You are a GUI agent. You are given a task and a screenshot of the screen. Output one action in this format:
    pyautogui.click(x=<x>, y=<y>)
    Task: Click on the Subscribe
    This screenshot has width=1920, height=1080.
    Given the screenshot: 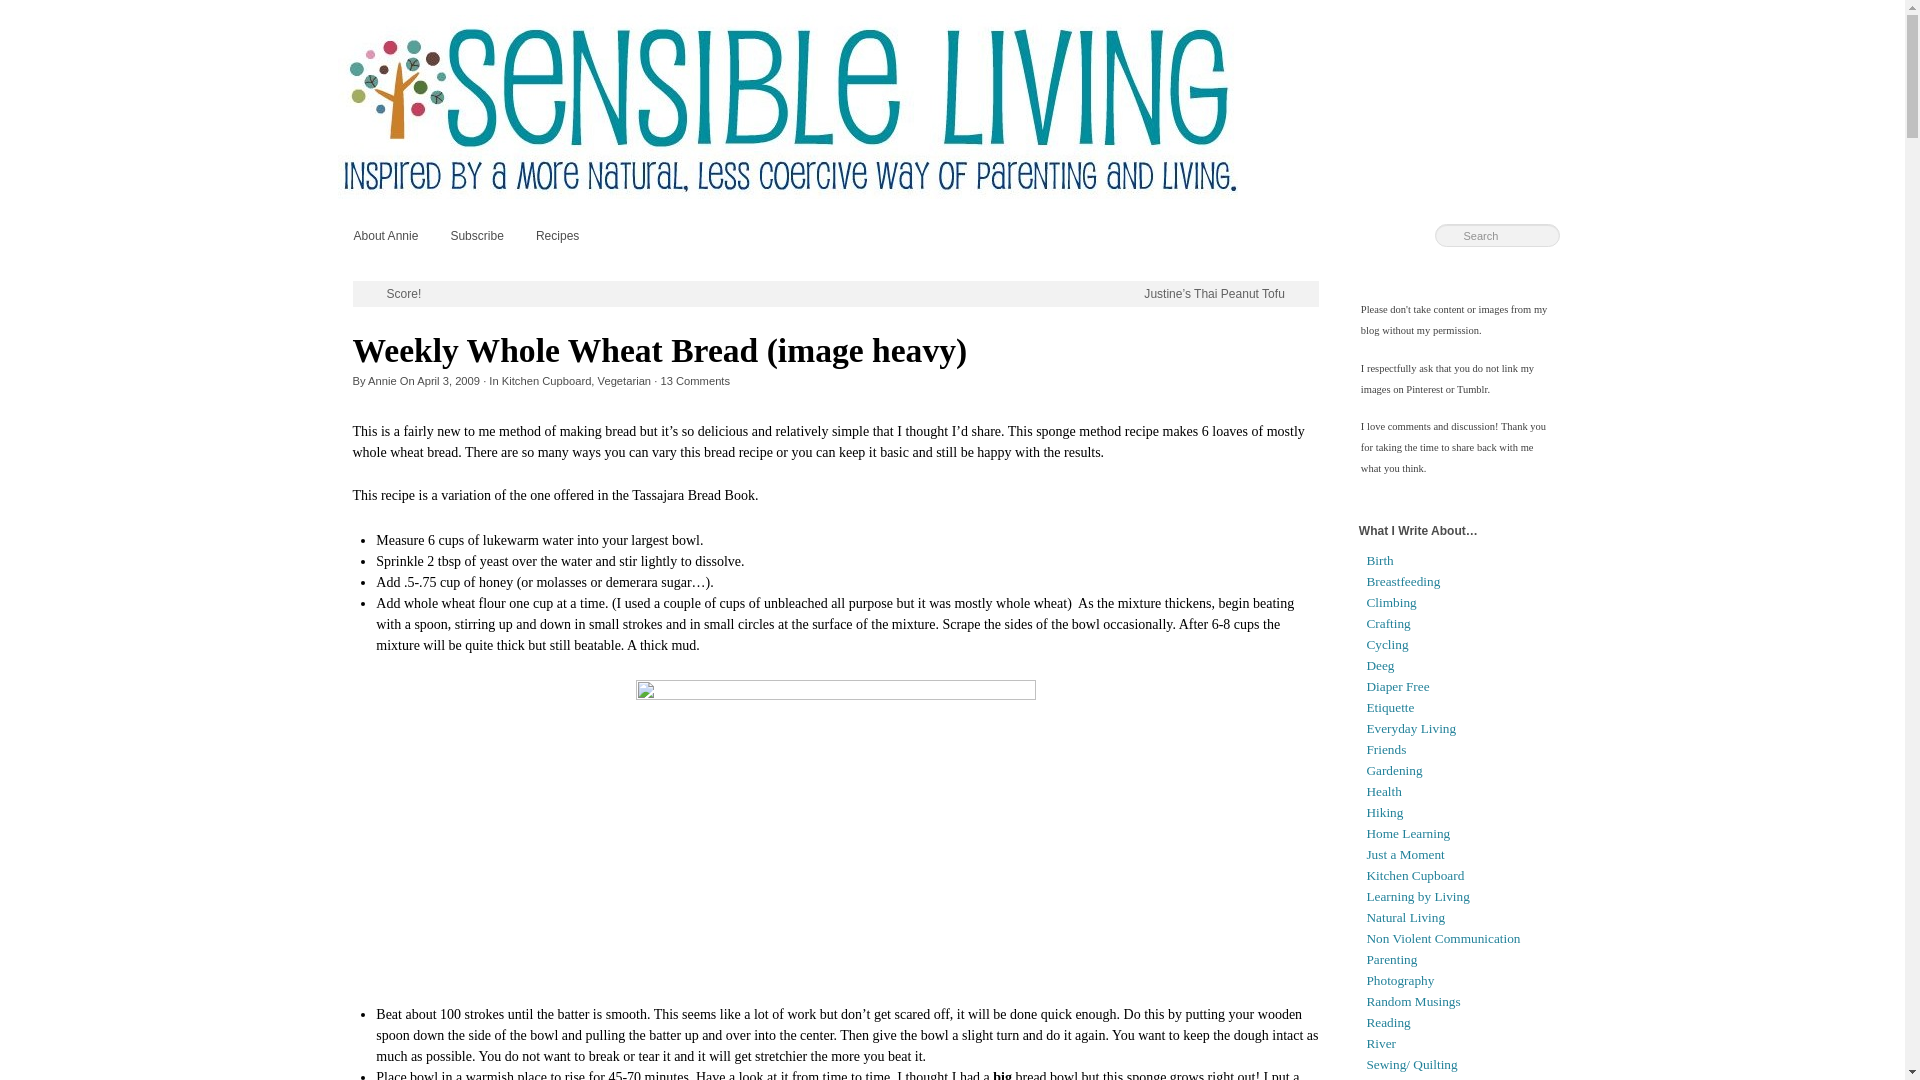 What is the action you would take?
    pyautogui.click(x=476, y=235)
    